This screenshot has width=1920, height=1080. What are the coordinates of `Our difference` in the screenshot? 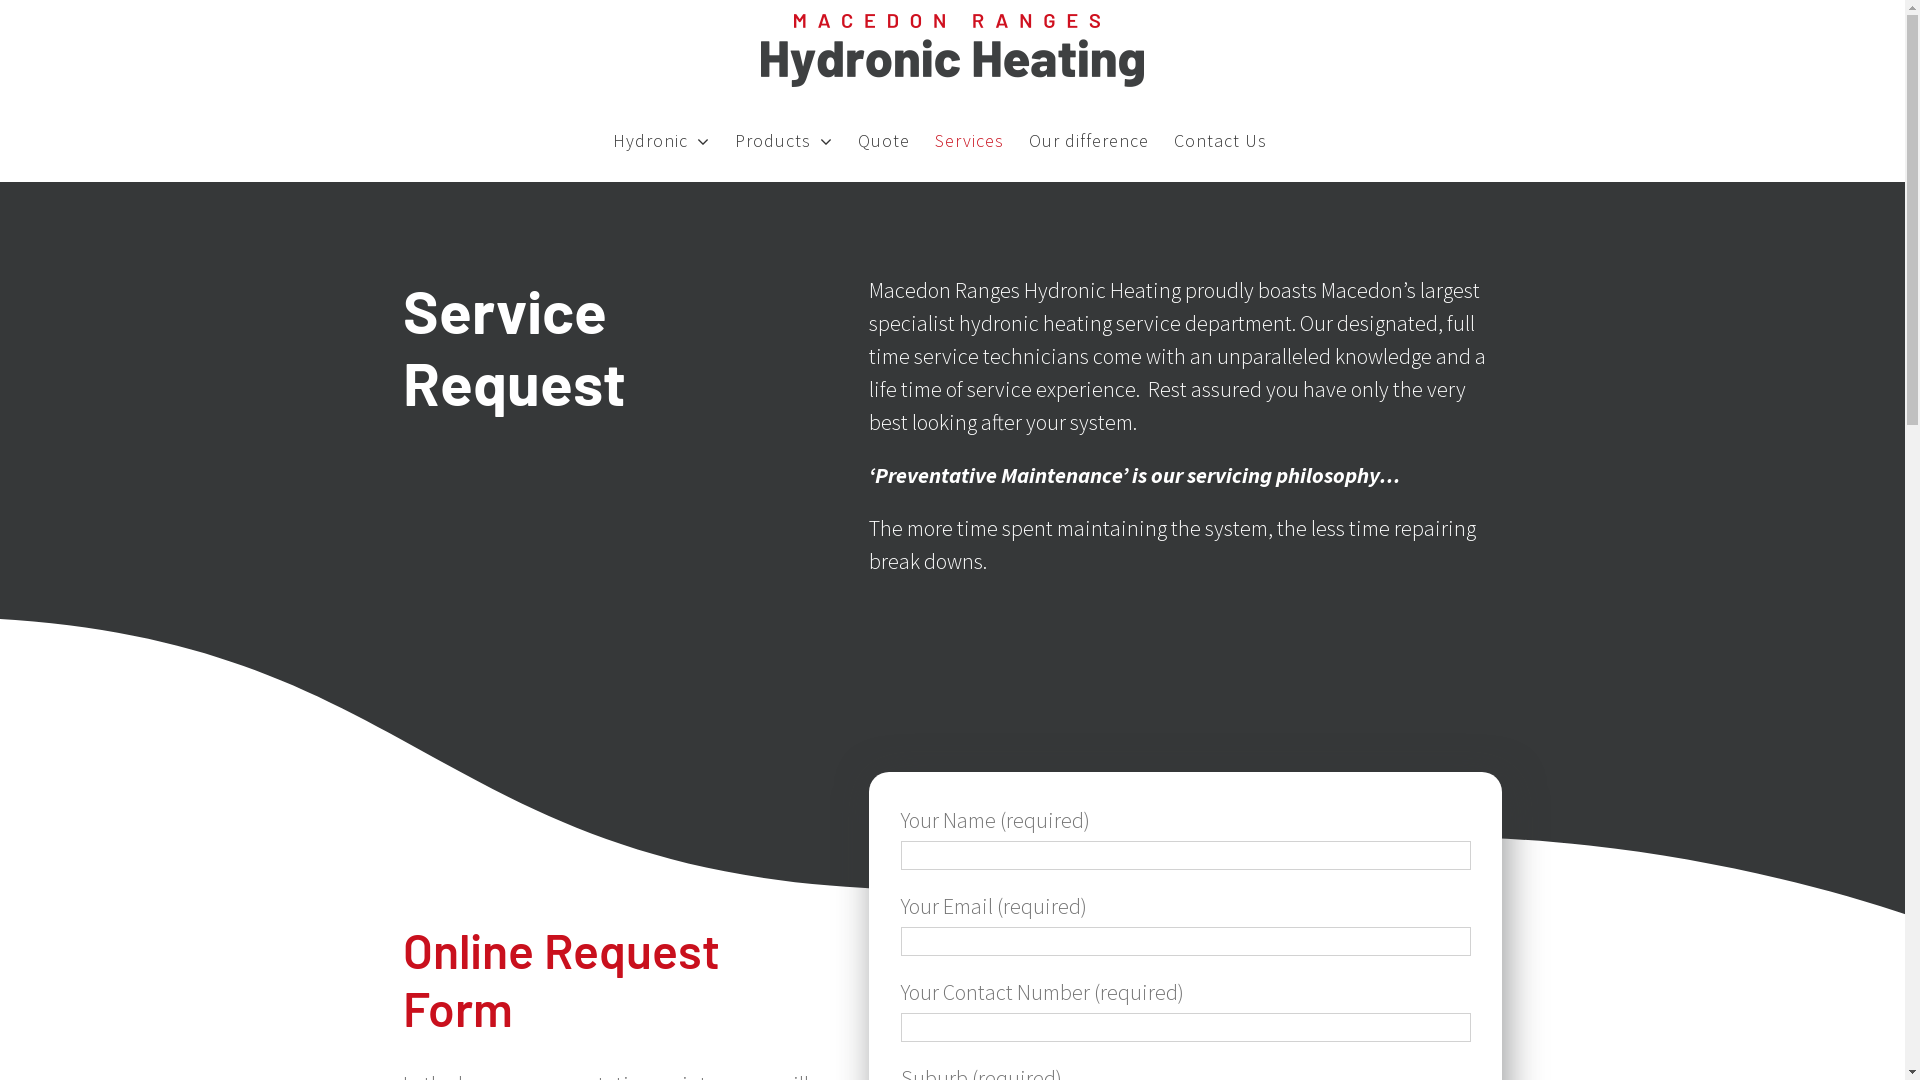 It's located at (1089, 141).